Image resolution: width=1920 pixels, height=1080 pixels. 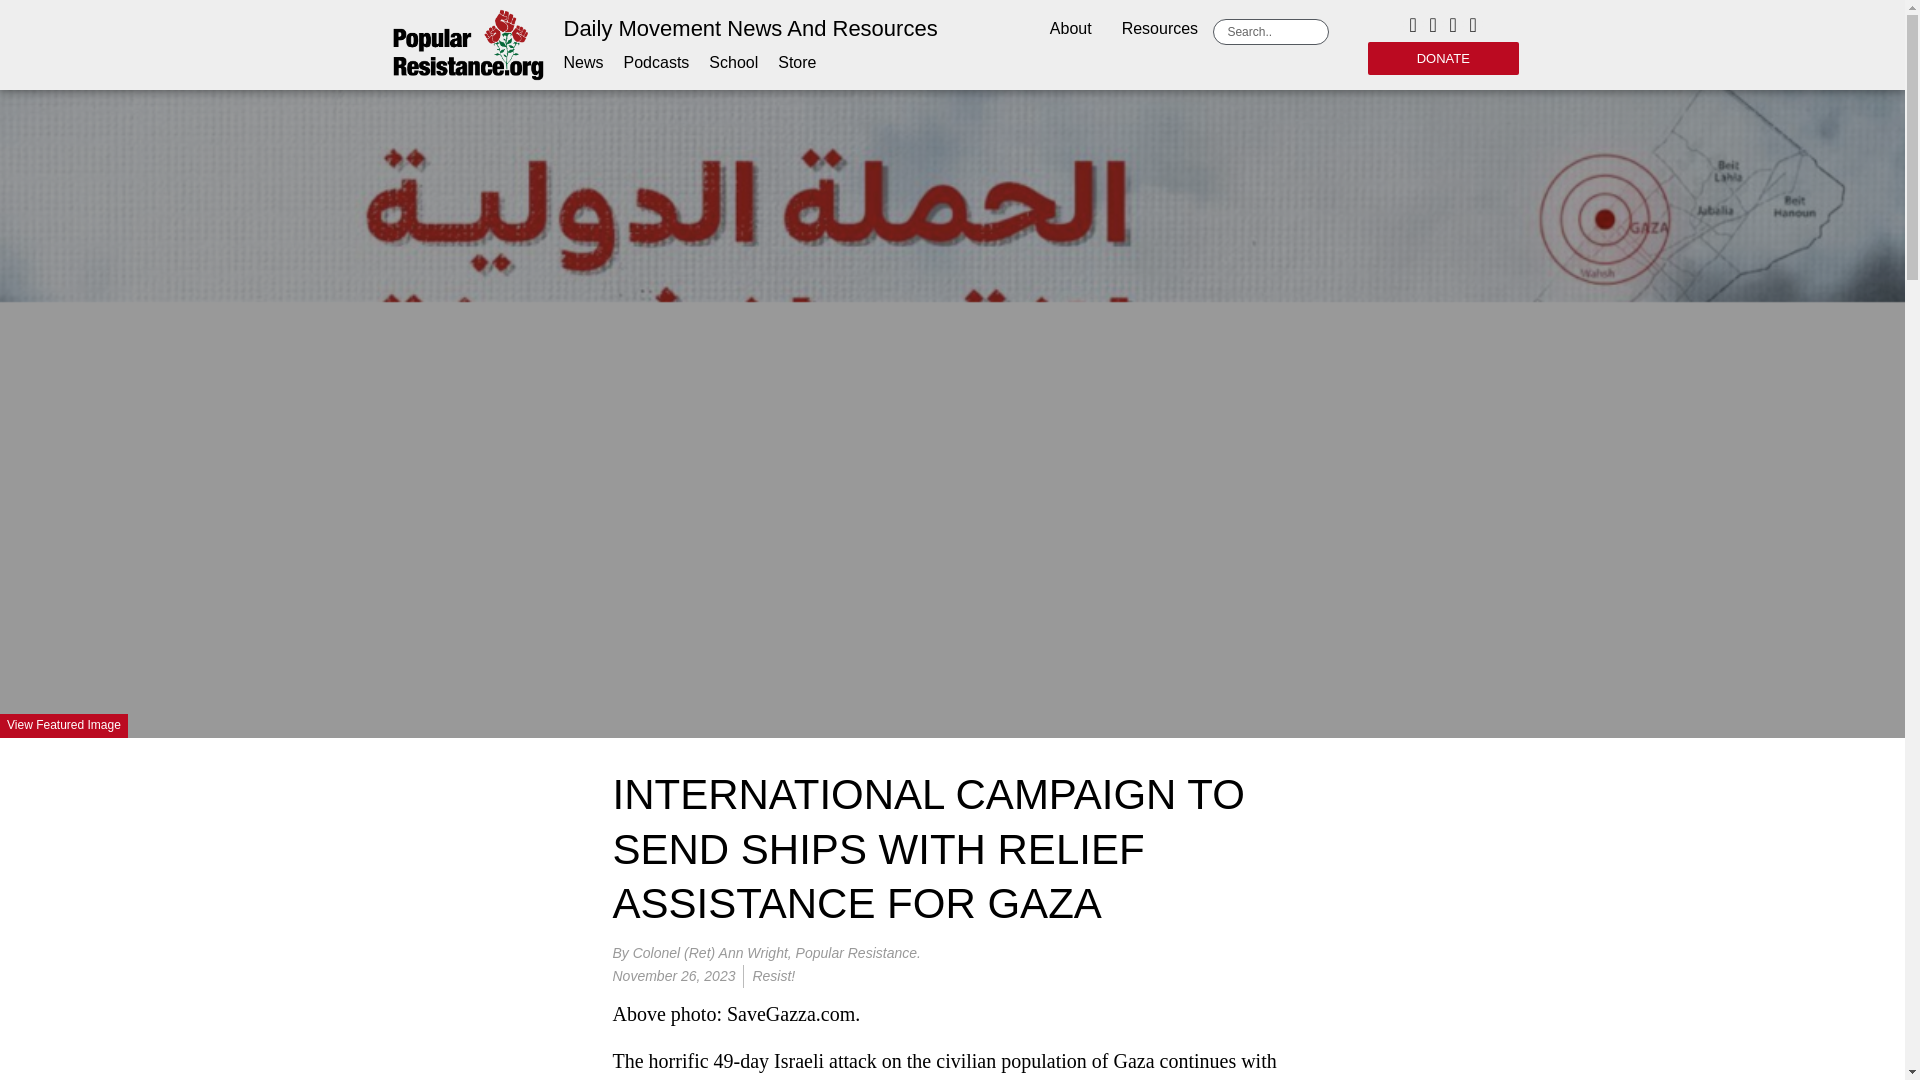 I want to click on About, so click(x=1070, y=30).